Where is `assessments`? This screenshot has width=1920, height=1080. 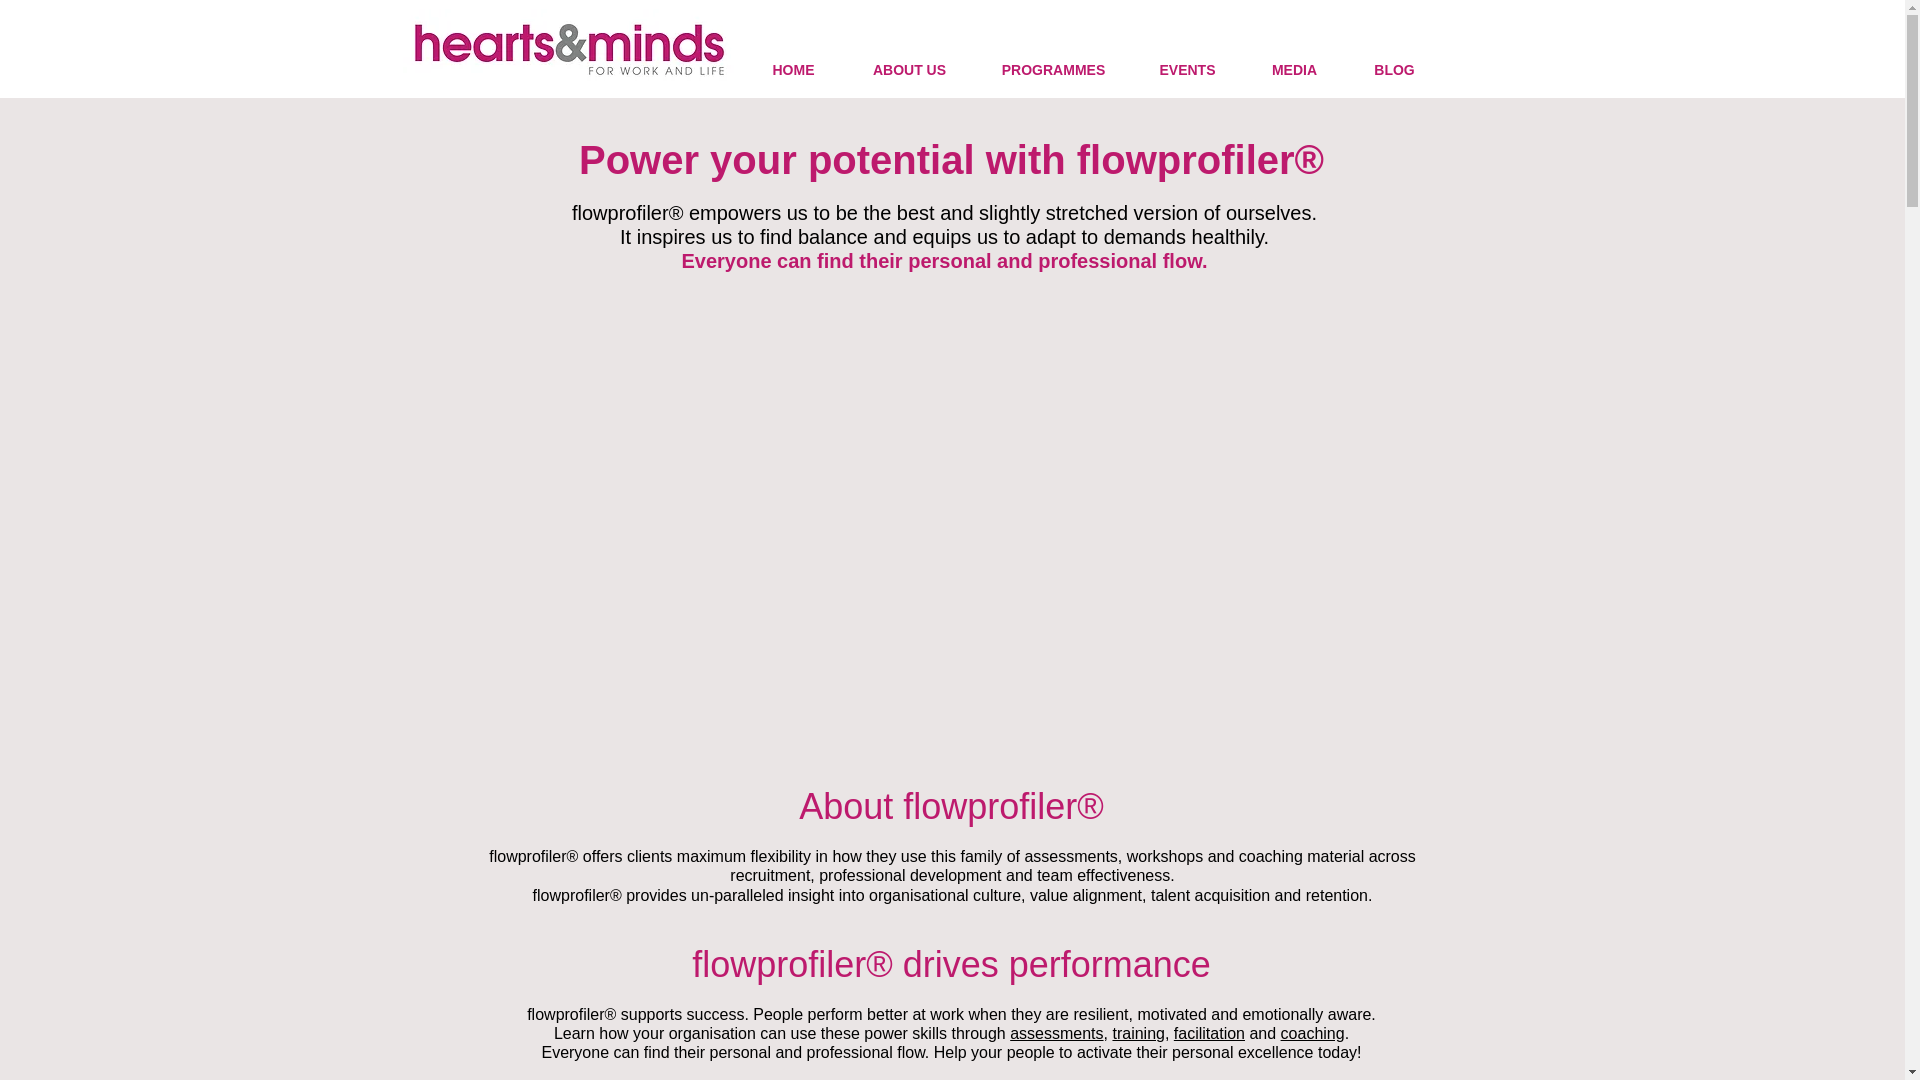 assessments is located at coordinates (1056, 1033).